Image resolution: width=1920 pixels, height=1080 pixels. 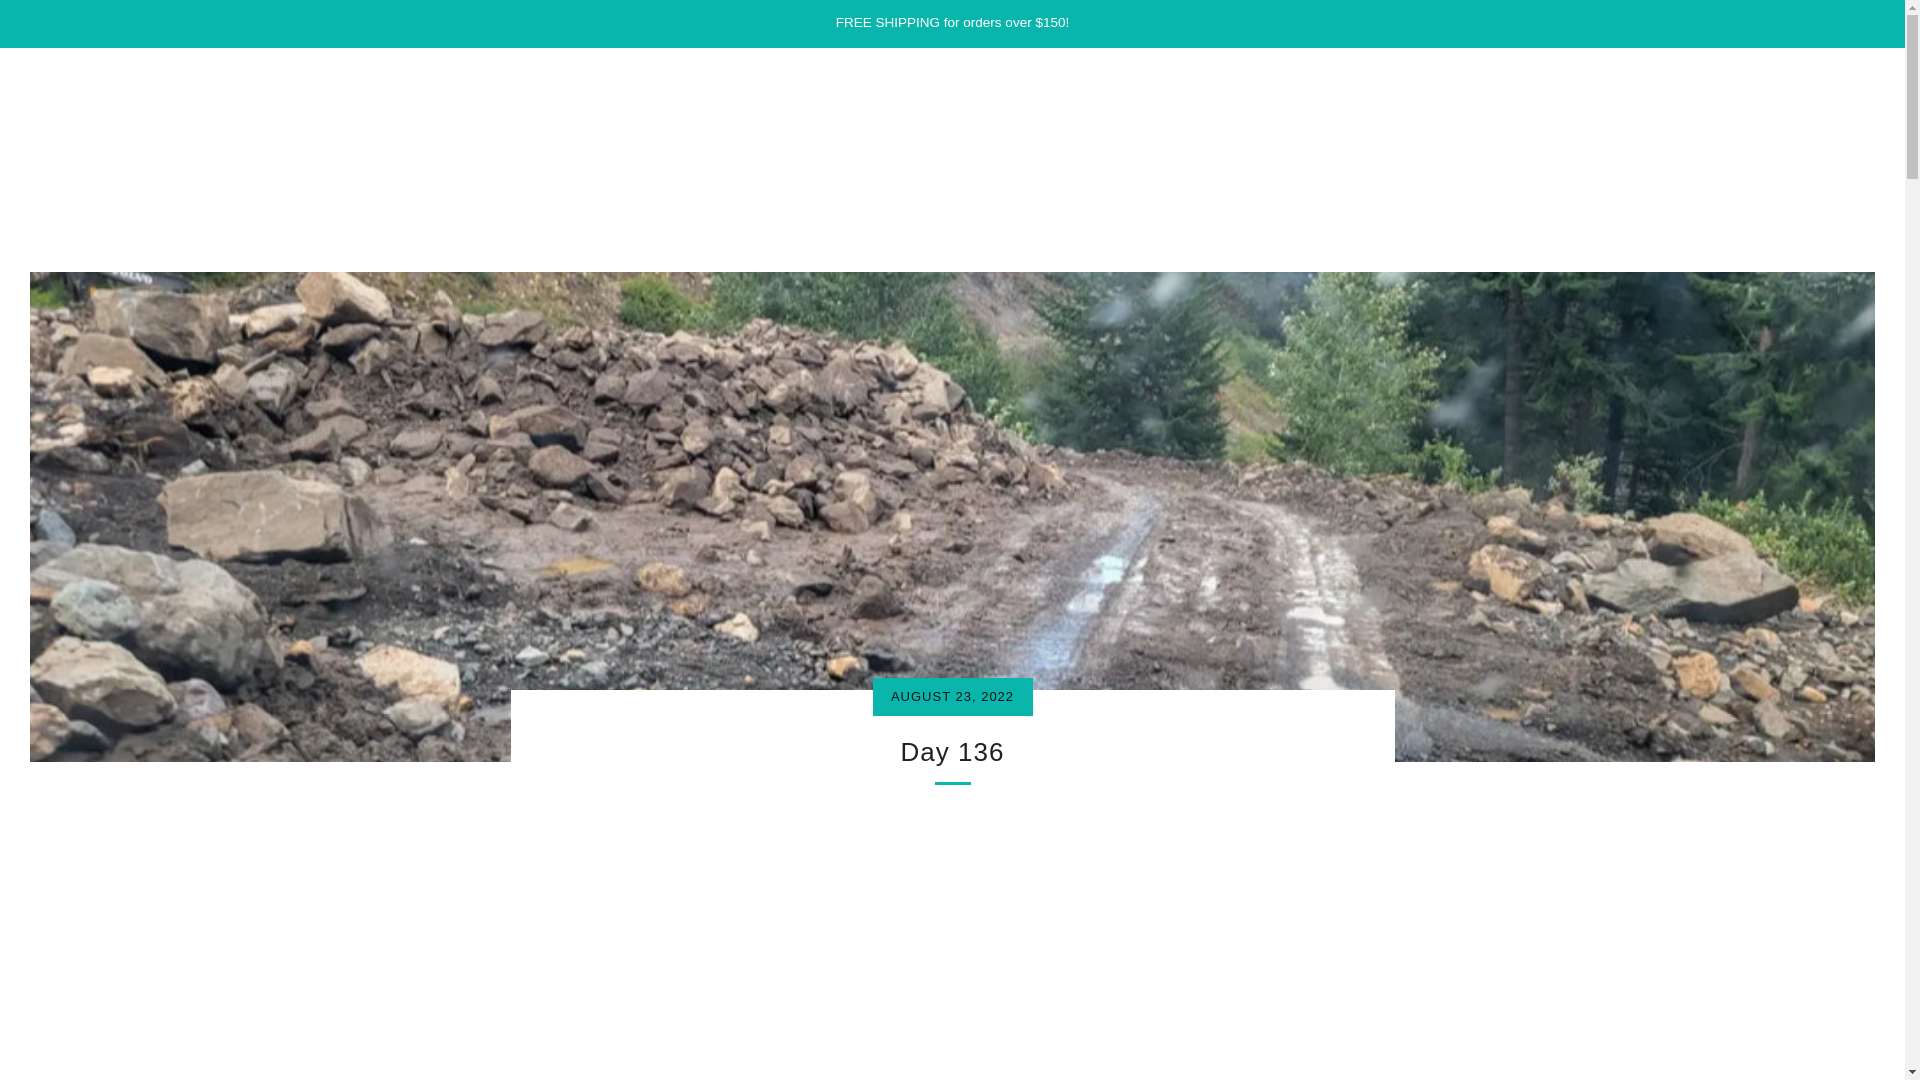 I want to click on SEARCH, so click(x=1866, y=70).